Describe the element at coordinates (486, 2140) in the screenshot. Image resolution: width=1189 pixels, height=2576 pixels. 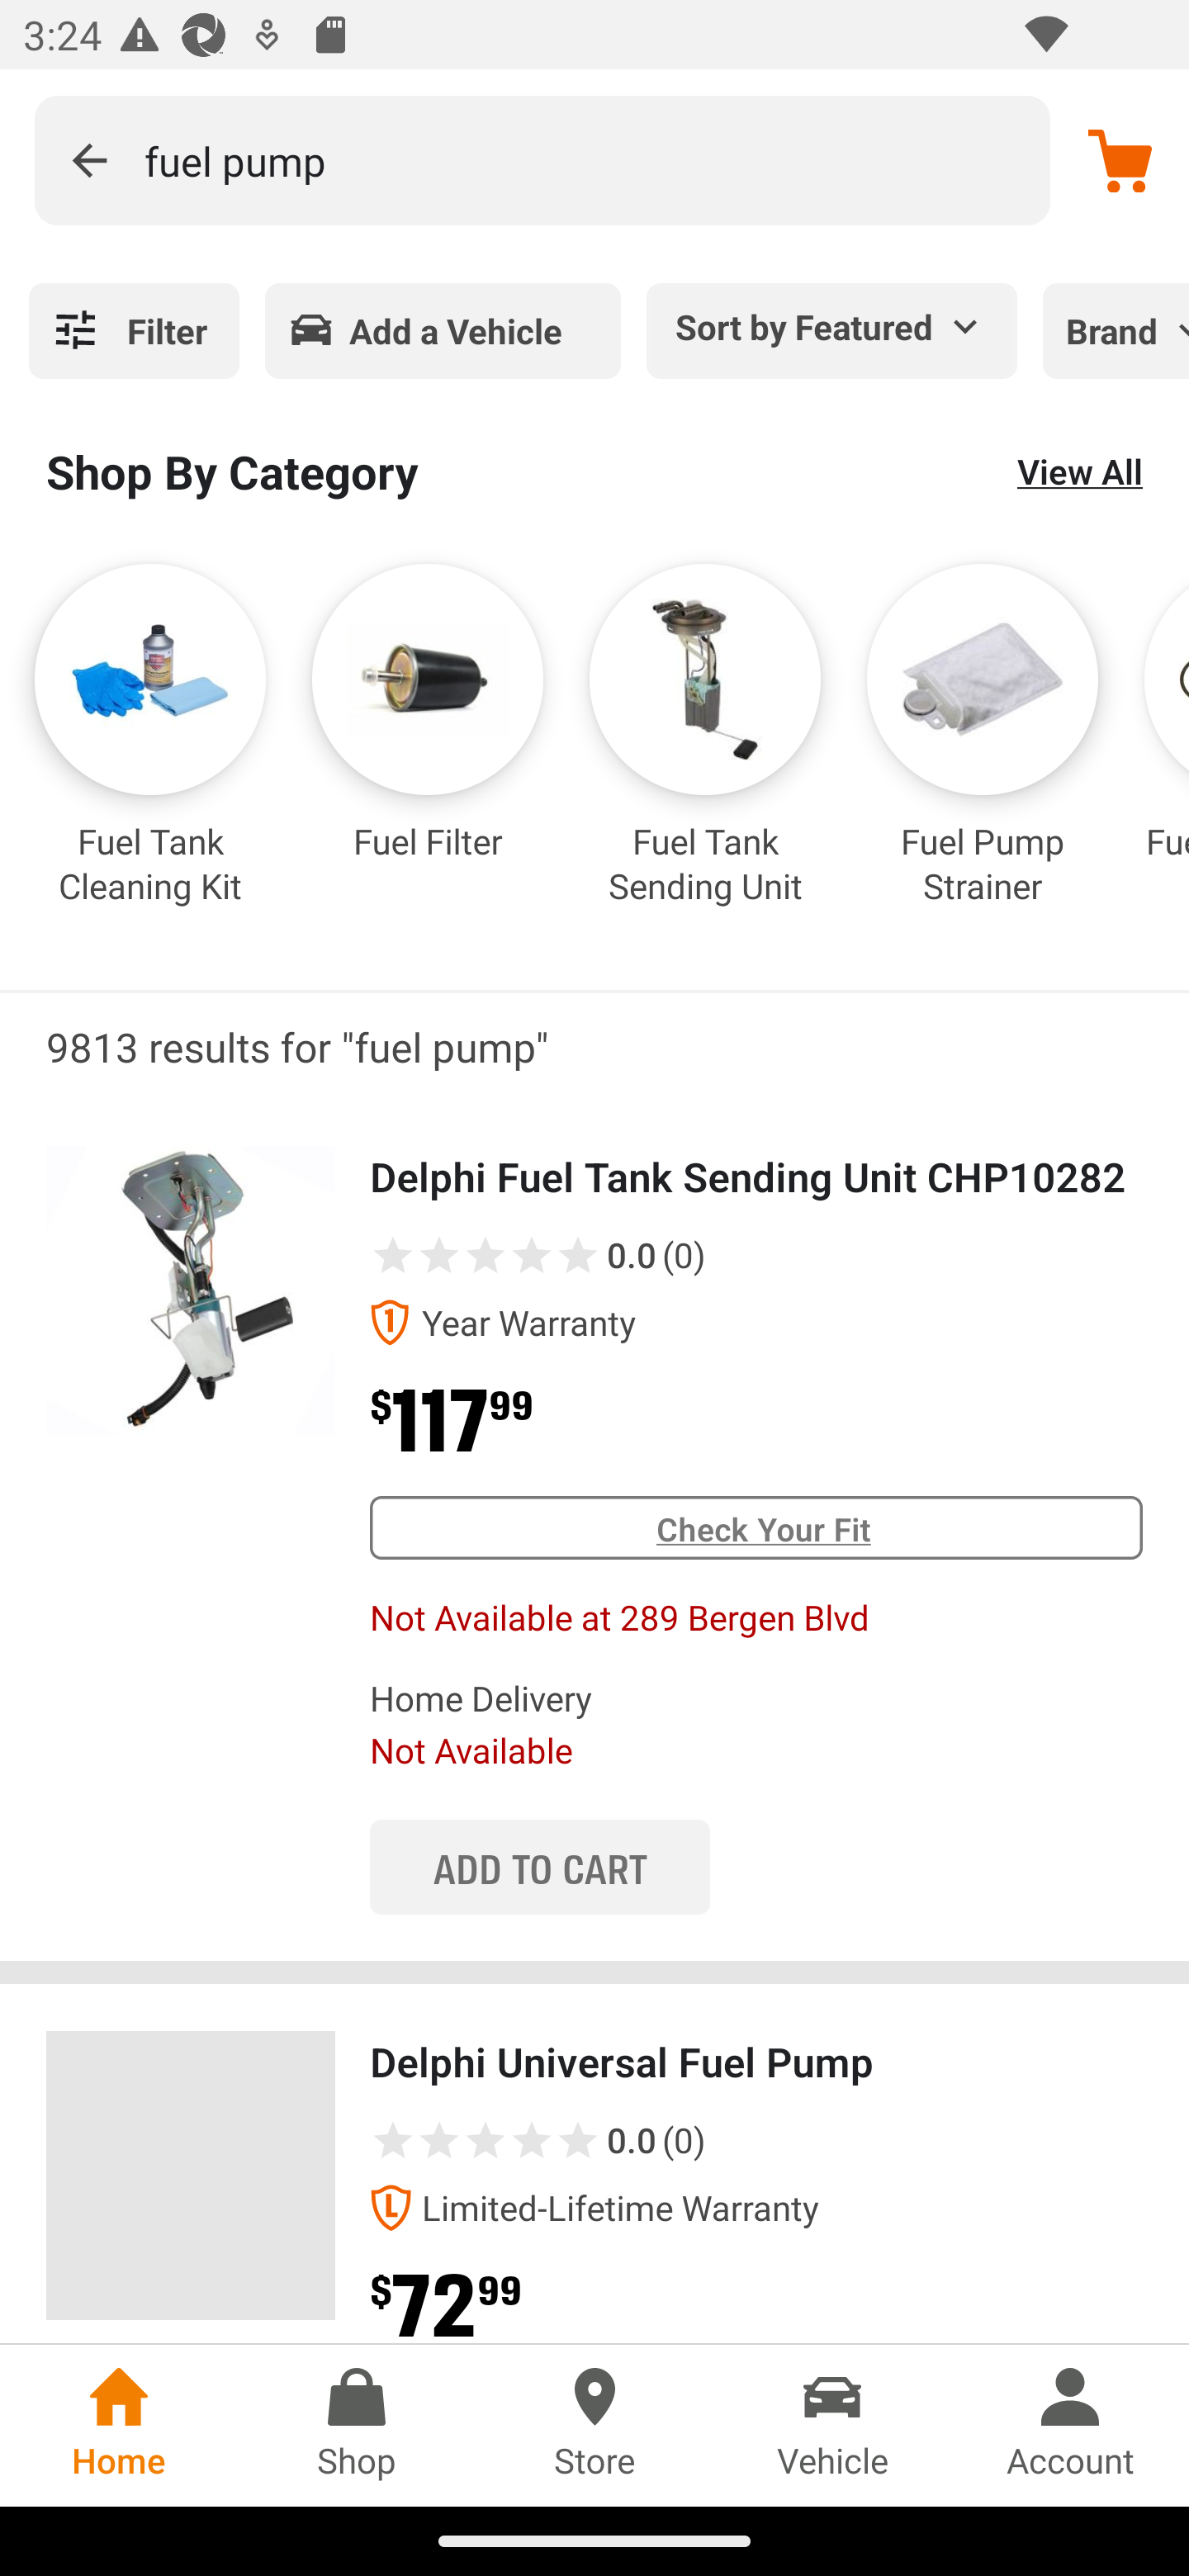
I see `Press to rate 3 out of 5 ` at that location.